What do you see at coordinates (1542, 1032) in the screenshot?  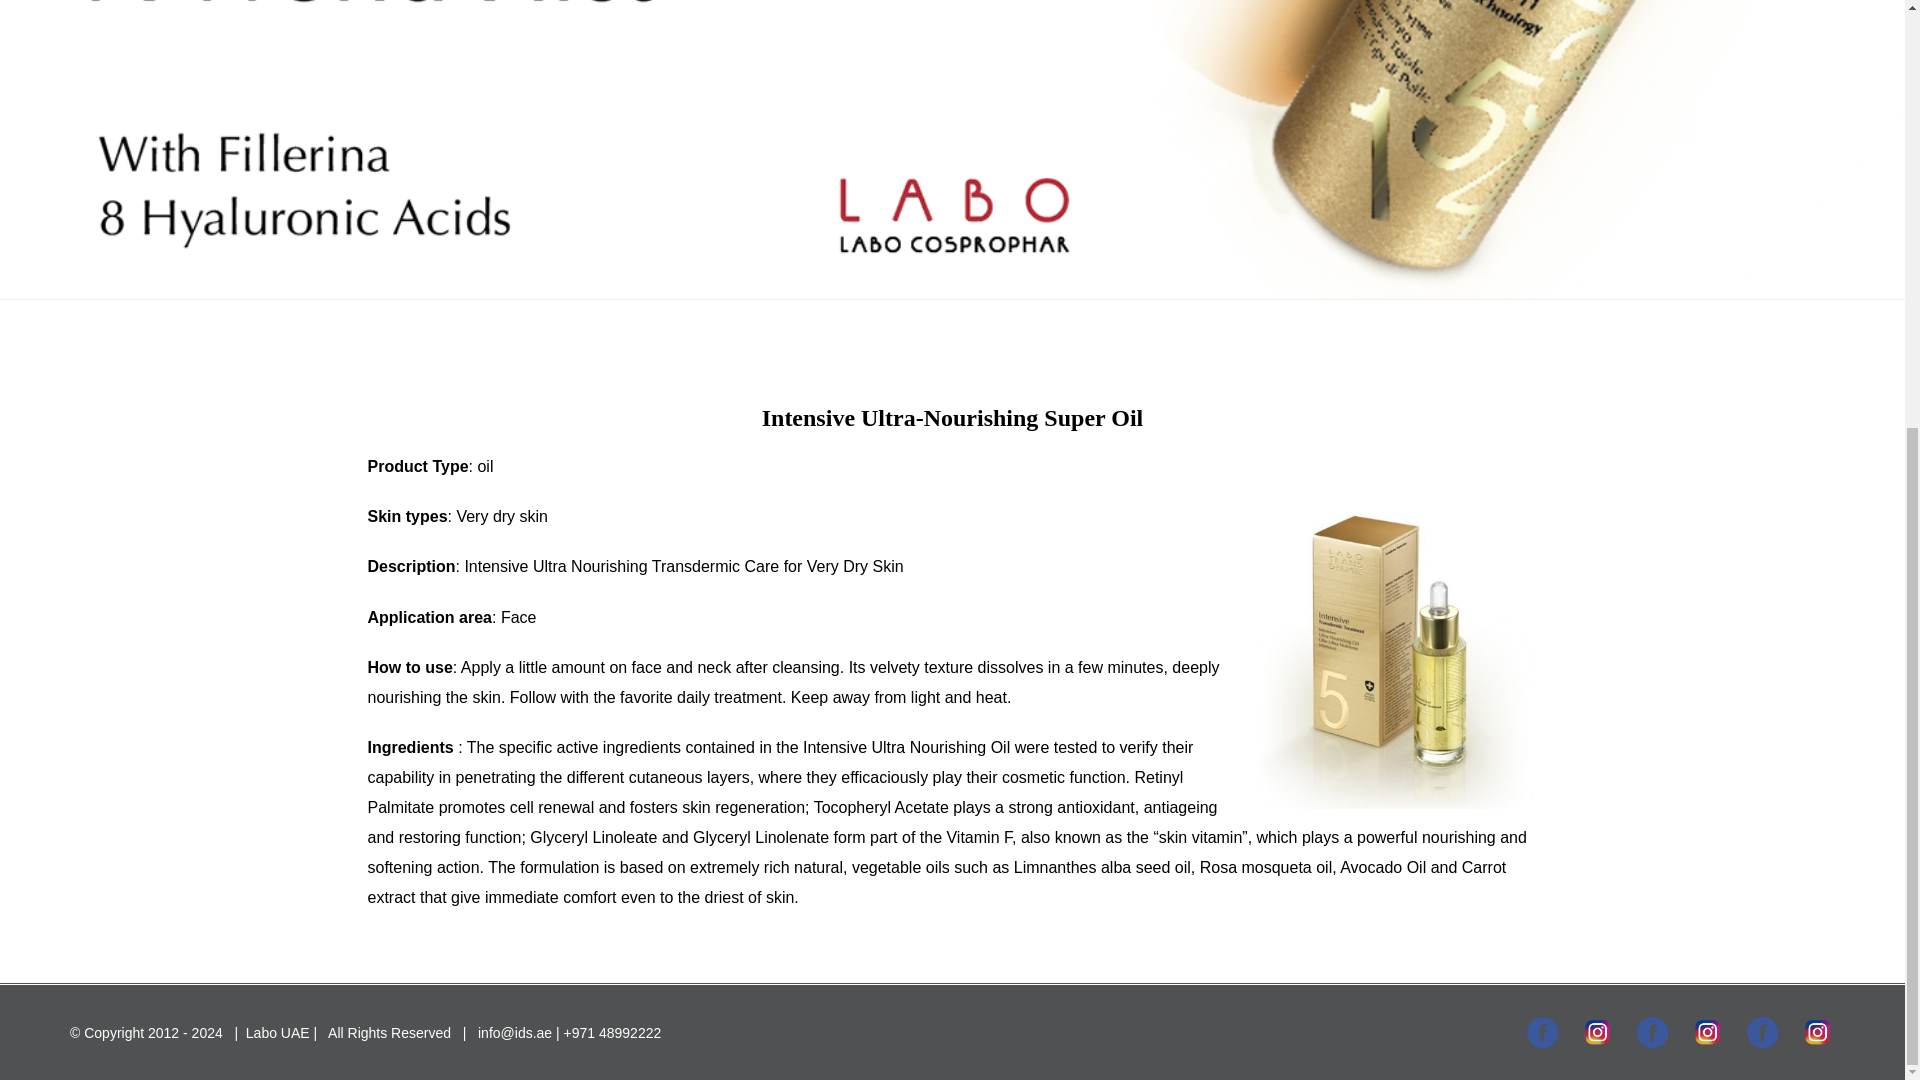 I see `Fillerina` at bounding box center [1542, 1032].